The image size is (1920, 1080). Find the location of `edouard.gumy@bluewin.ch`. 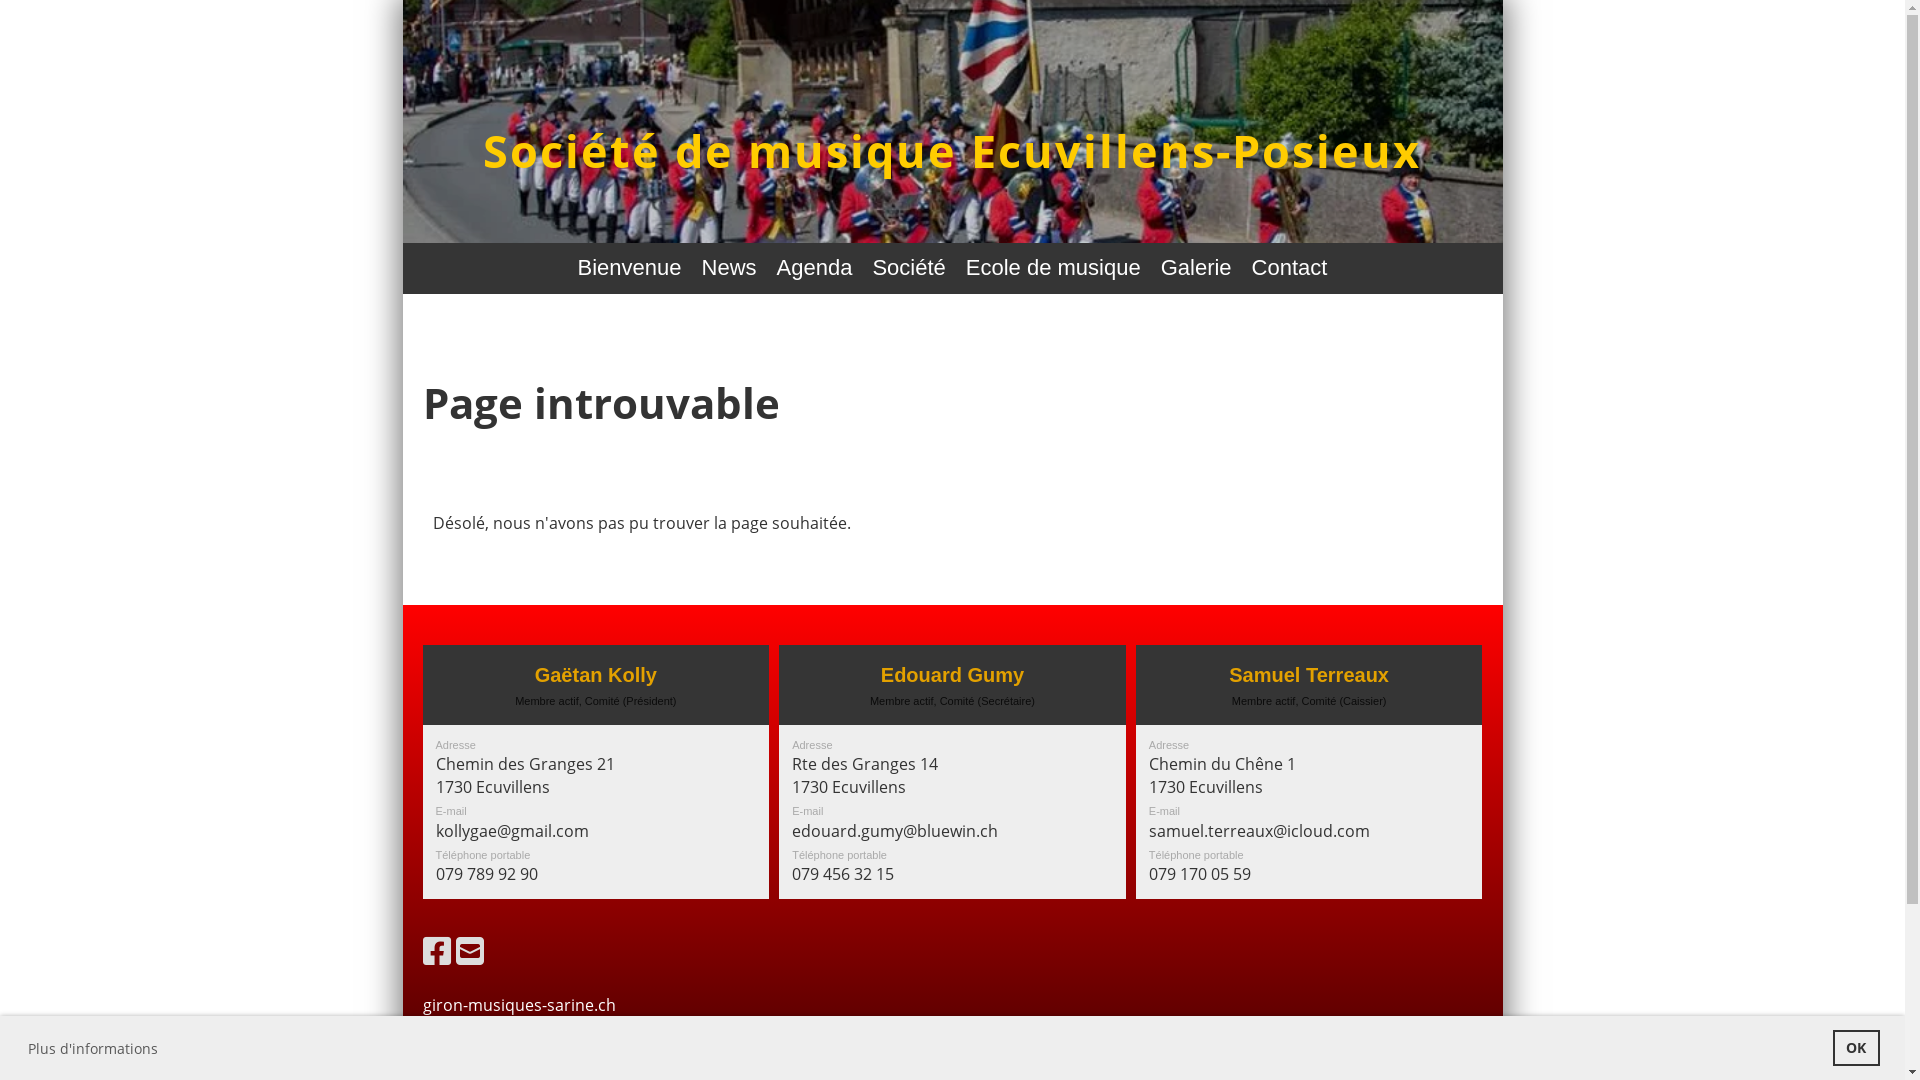

edouard.gumy@bluewin.ch is located at coordinates (895, 831).